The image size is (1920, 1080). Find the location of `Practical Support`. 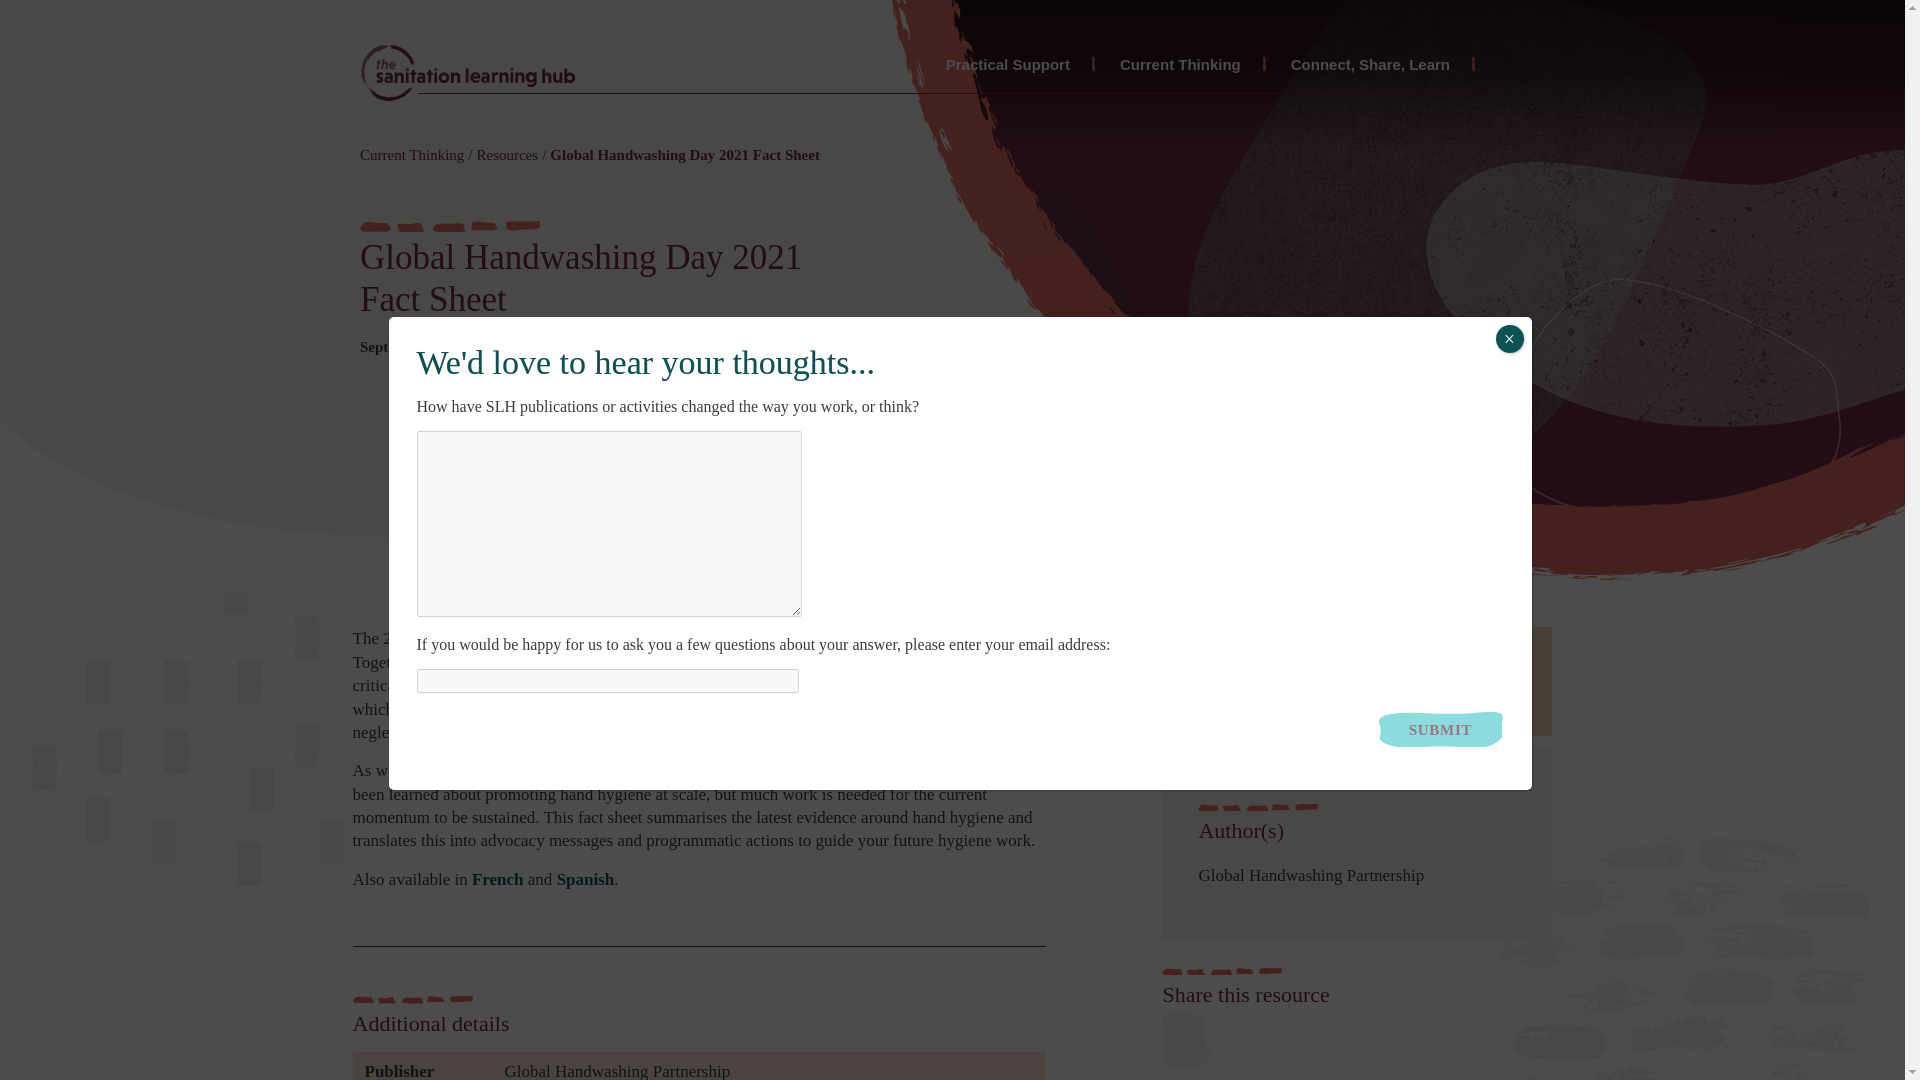

Practical Support is located at coordinates (1008, 66).